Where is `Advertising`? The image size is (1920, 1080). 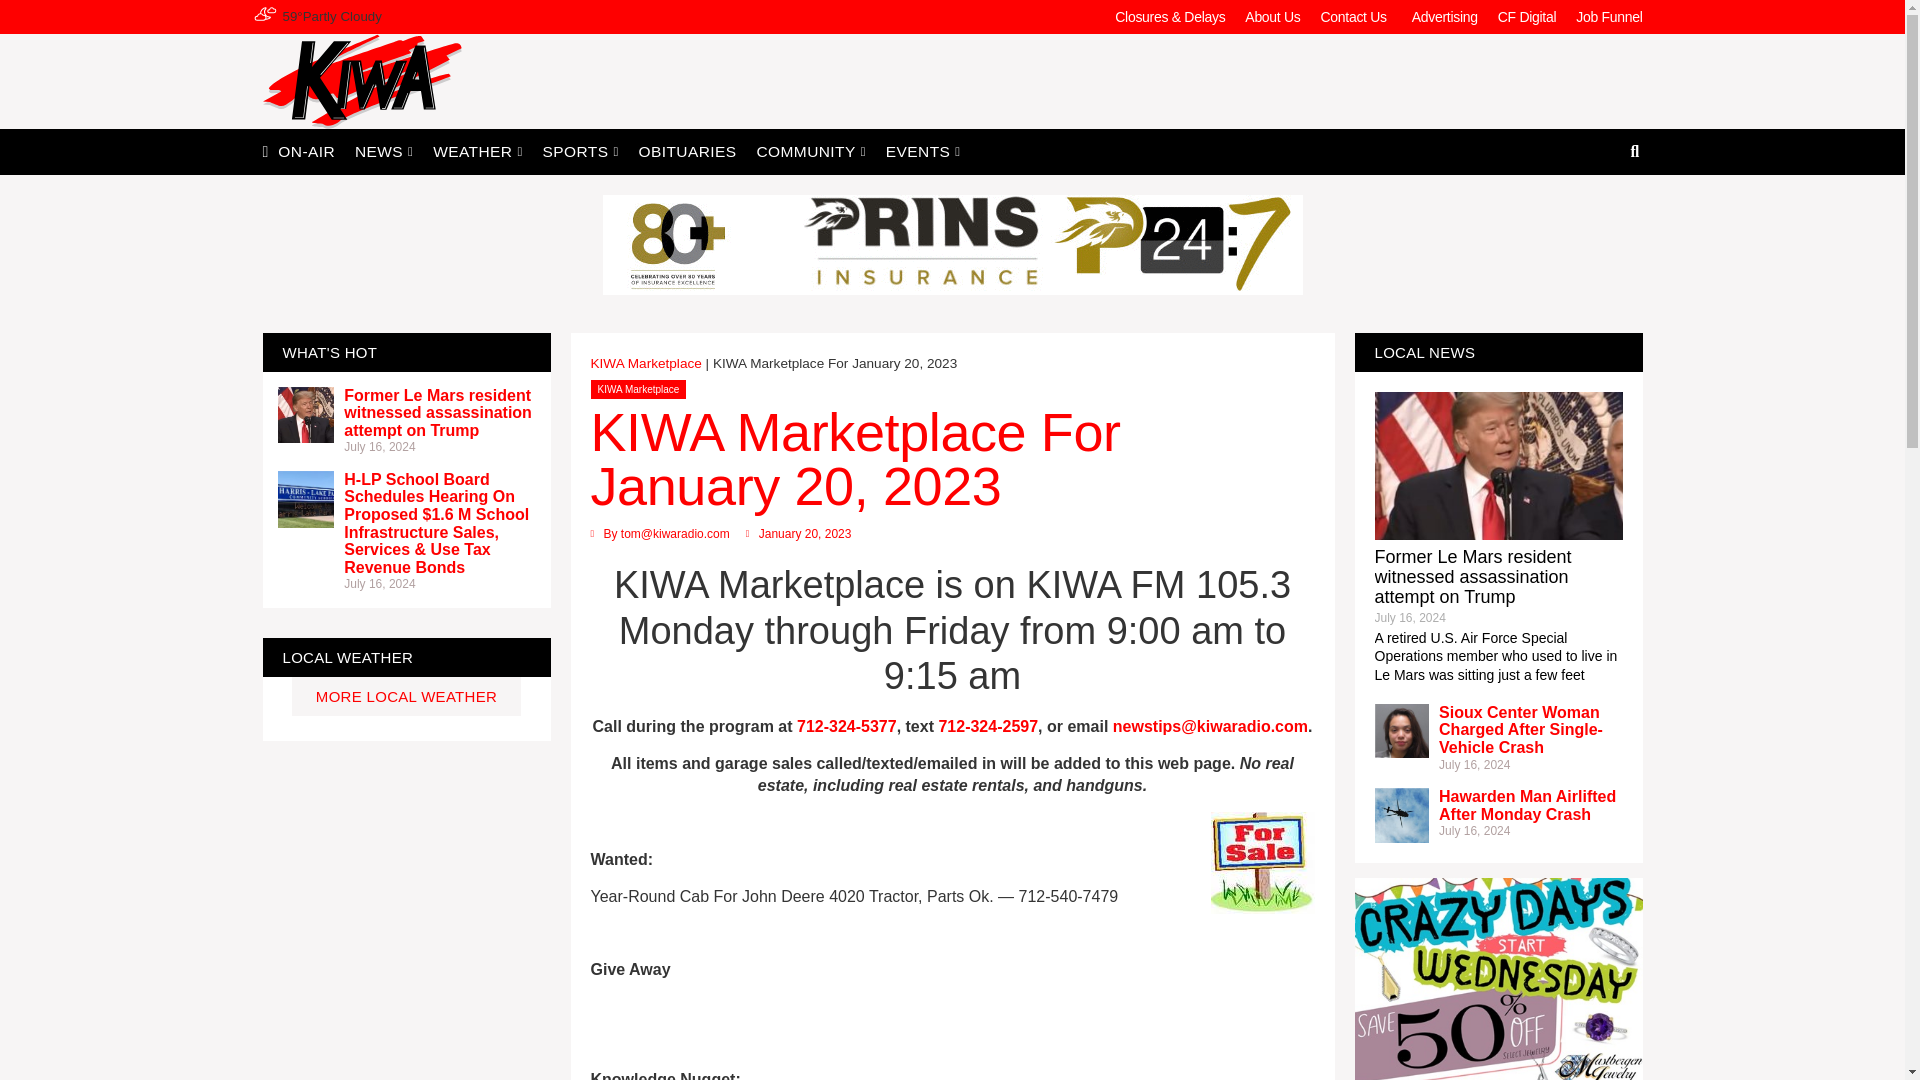
Advertising is located at coordinates (1444, 16).